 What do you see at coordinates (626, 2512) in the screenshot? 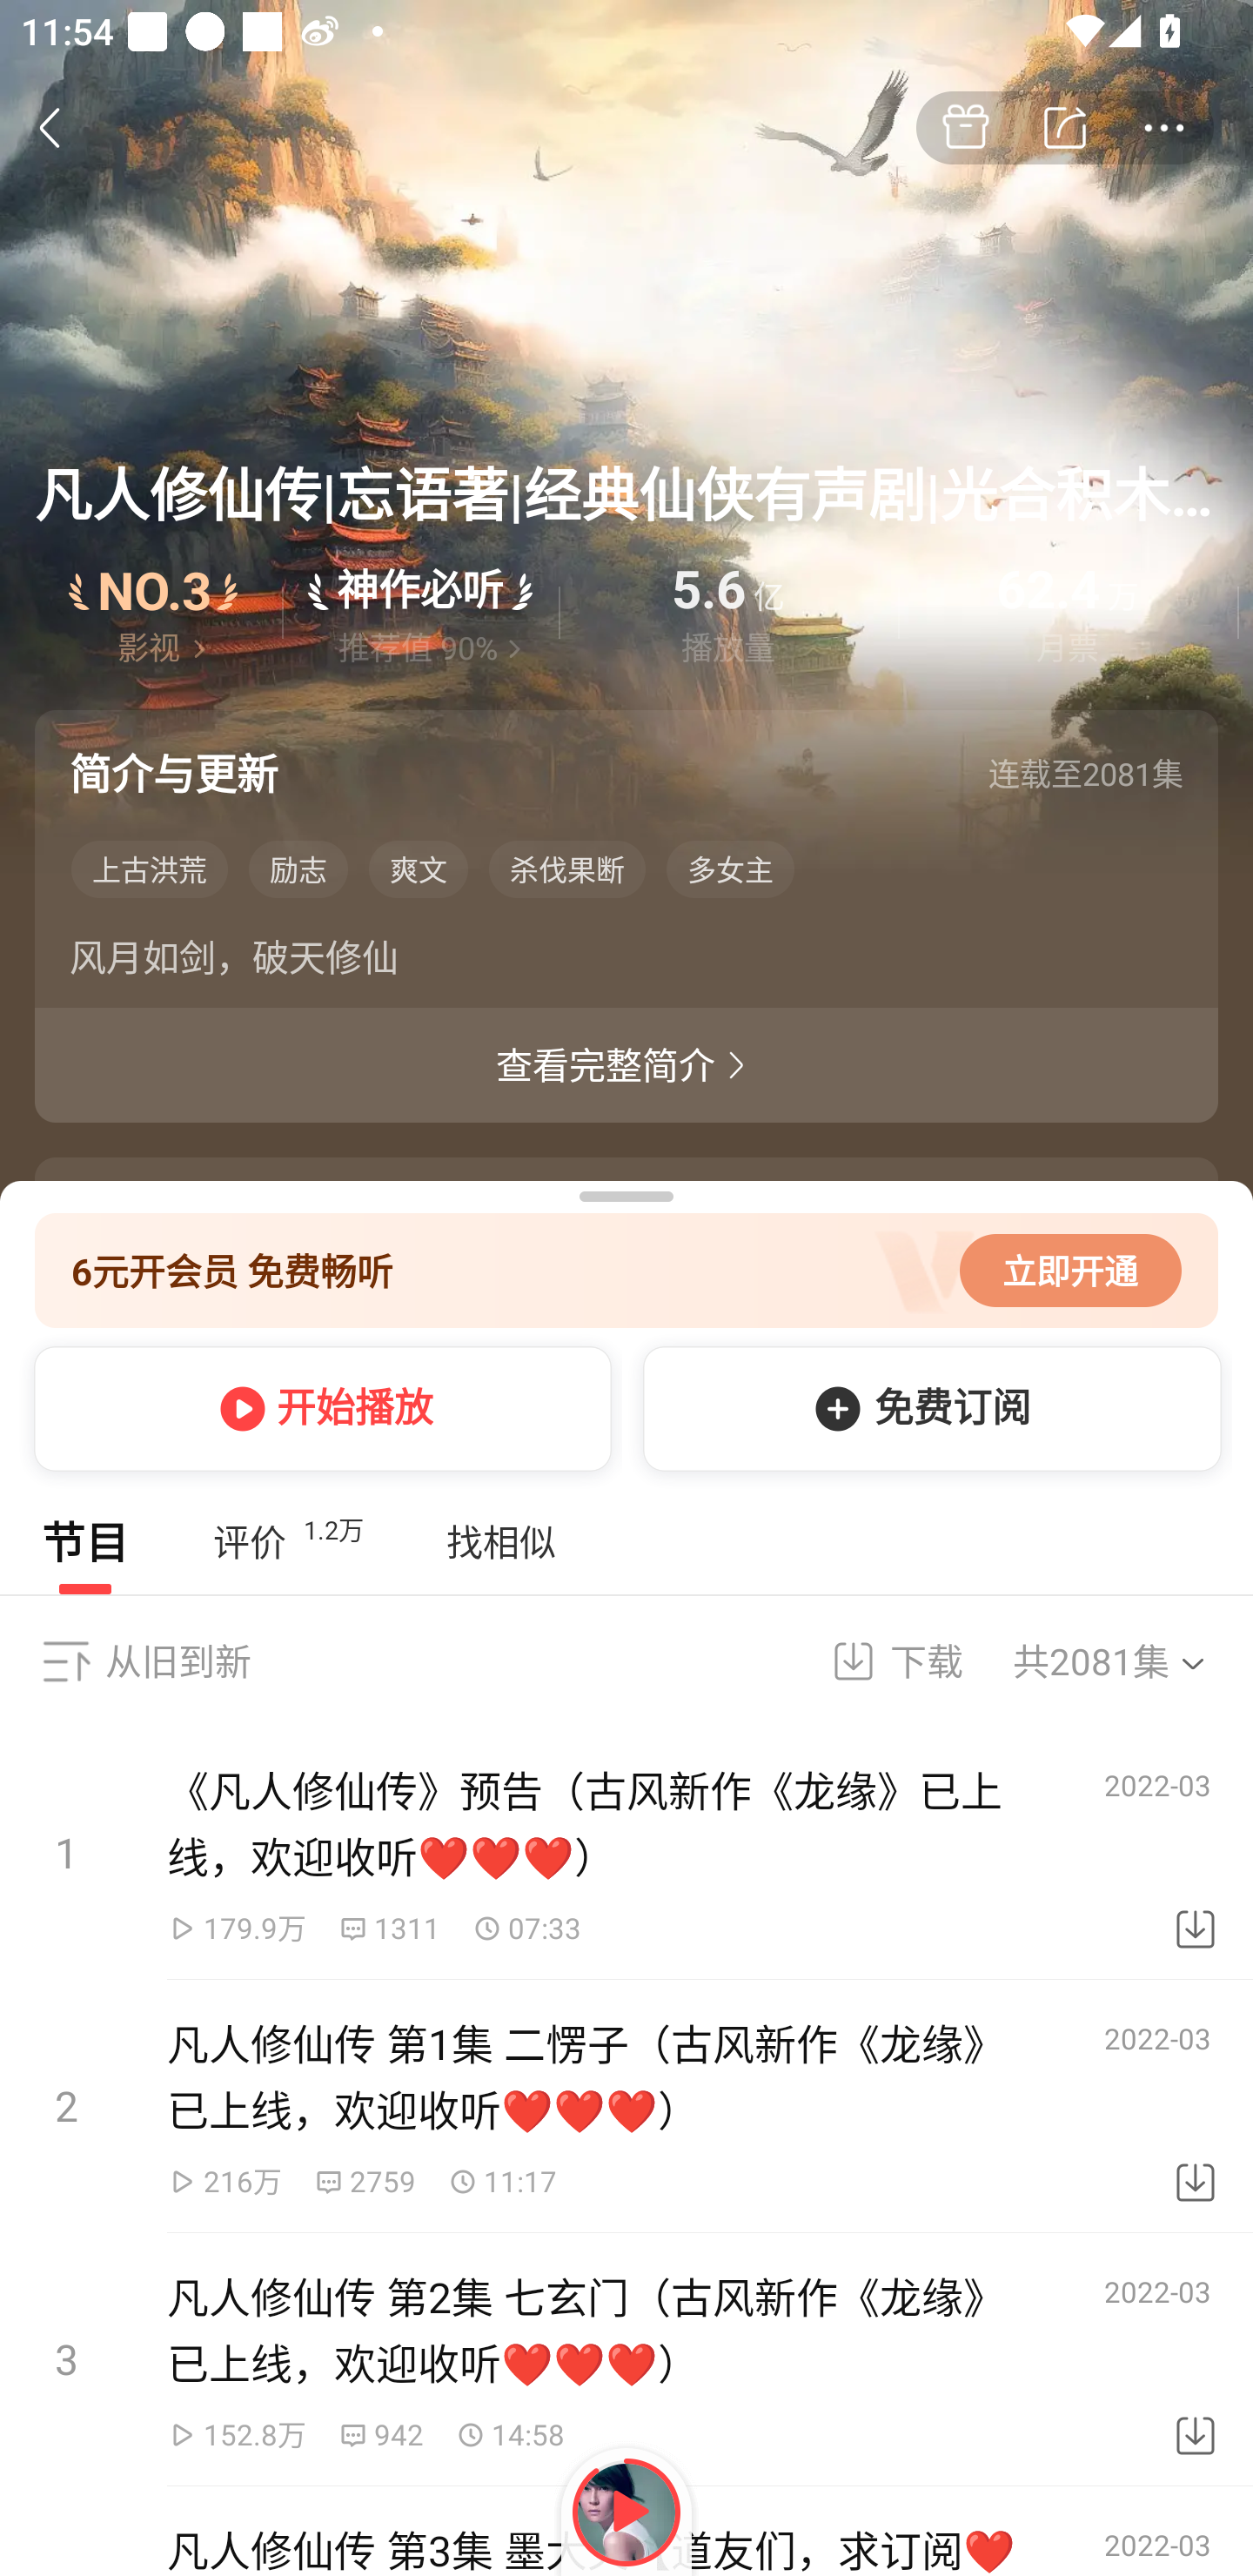
I see `继续播放Alpha-橘子海OrangeOcean` at bounding box center [626, 2512].